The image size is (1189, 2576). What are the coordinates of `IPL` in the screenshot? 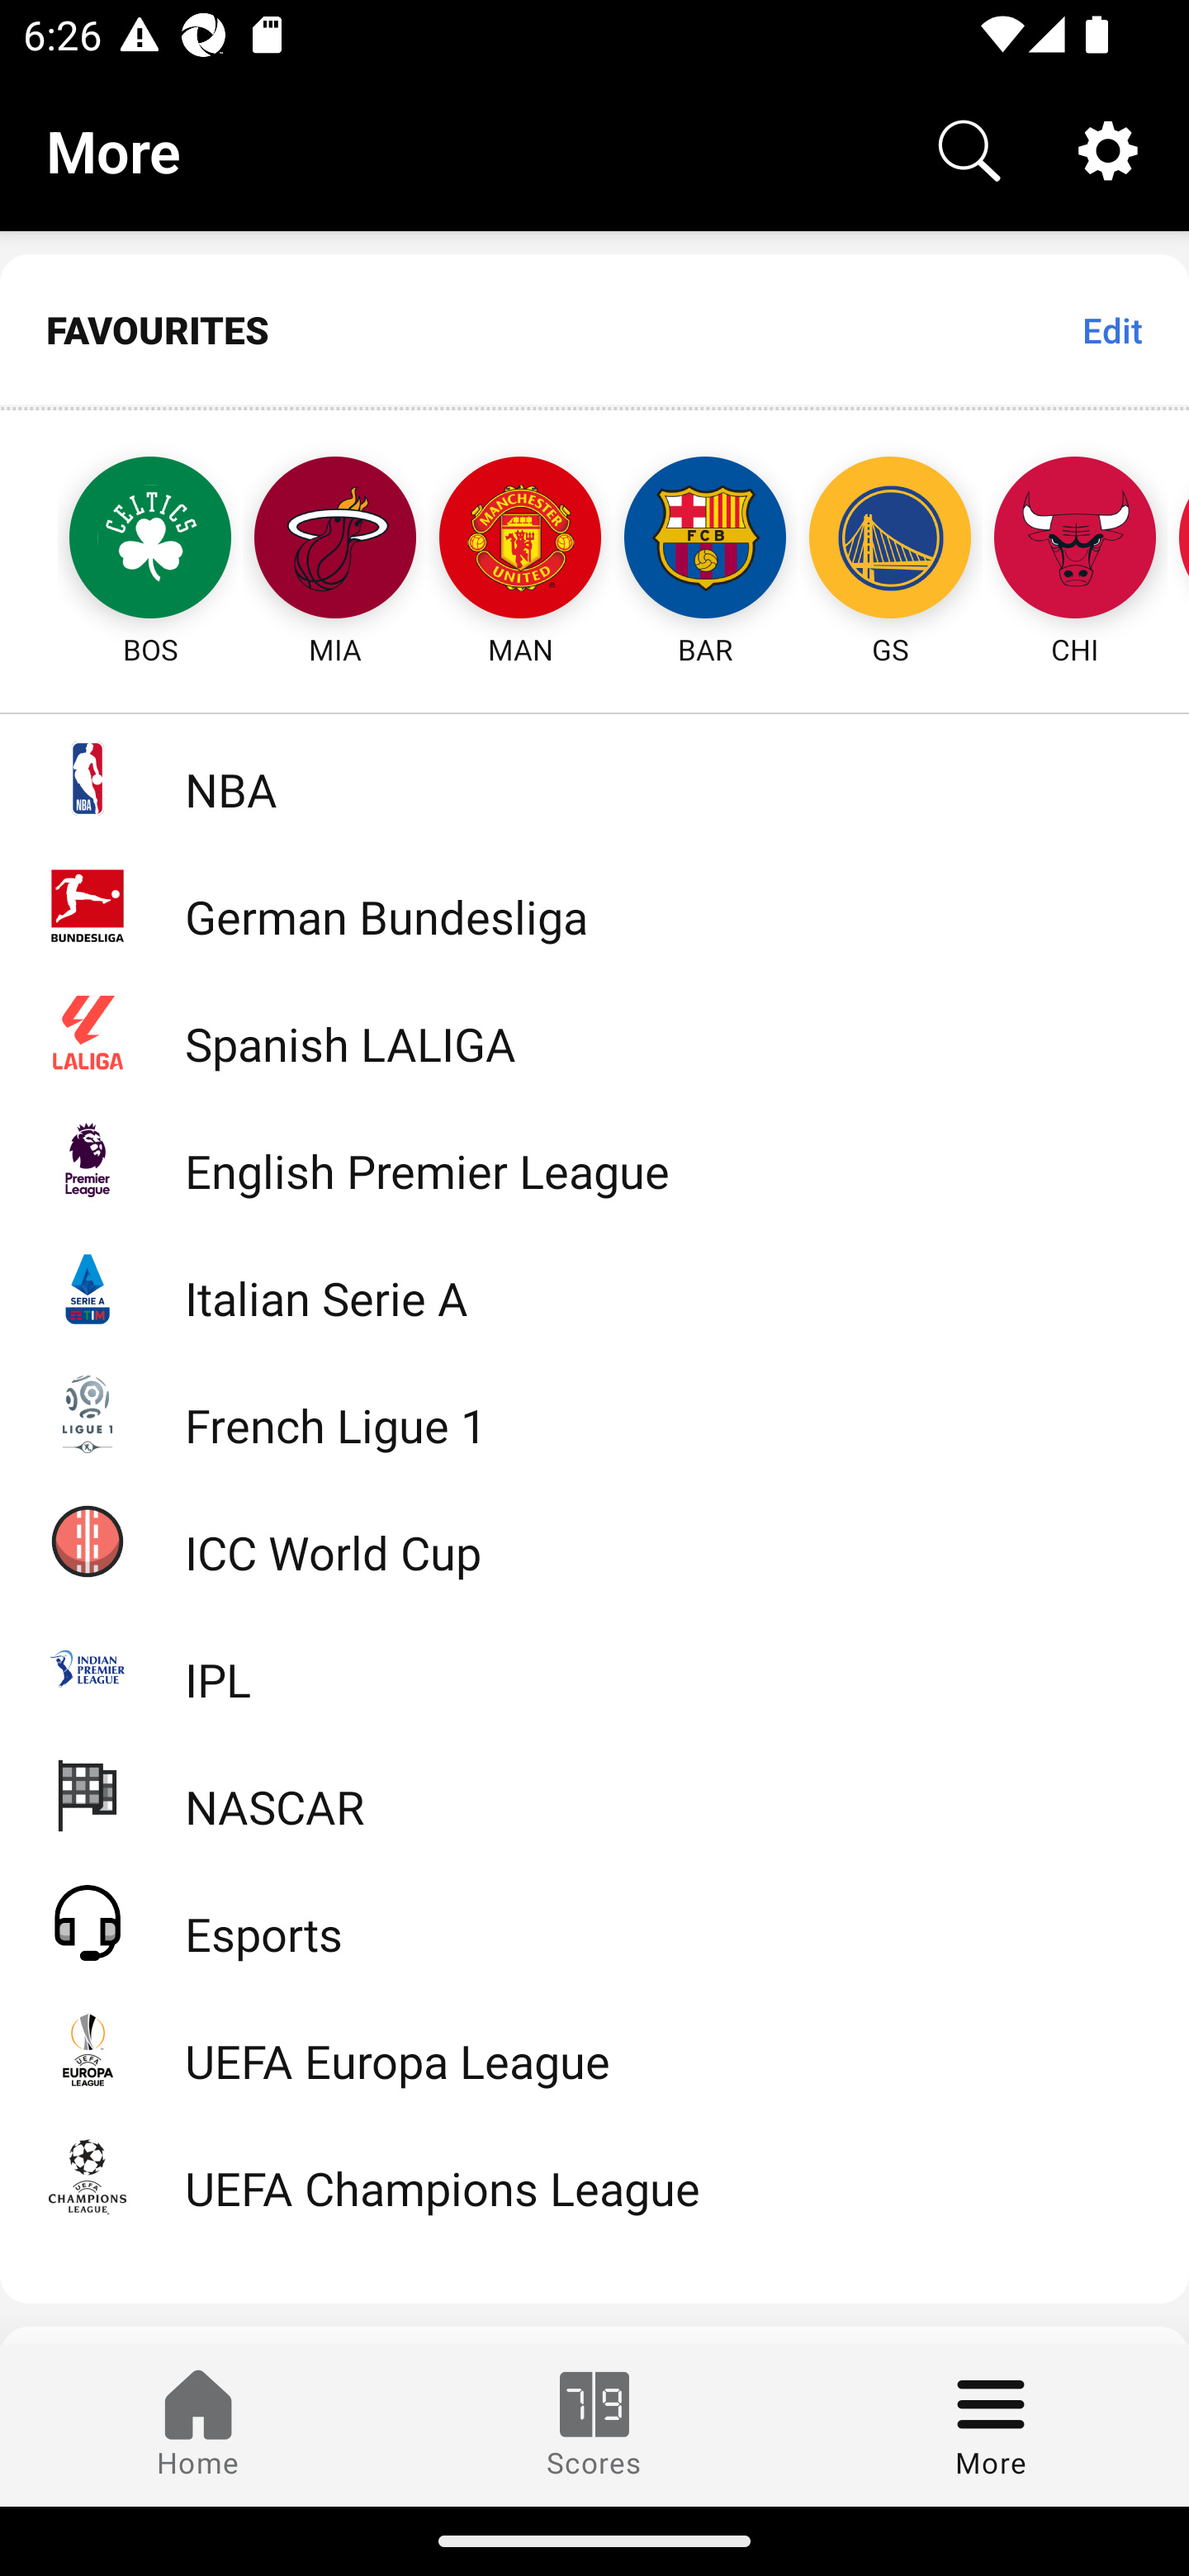 It's located at (594, 1668).